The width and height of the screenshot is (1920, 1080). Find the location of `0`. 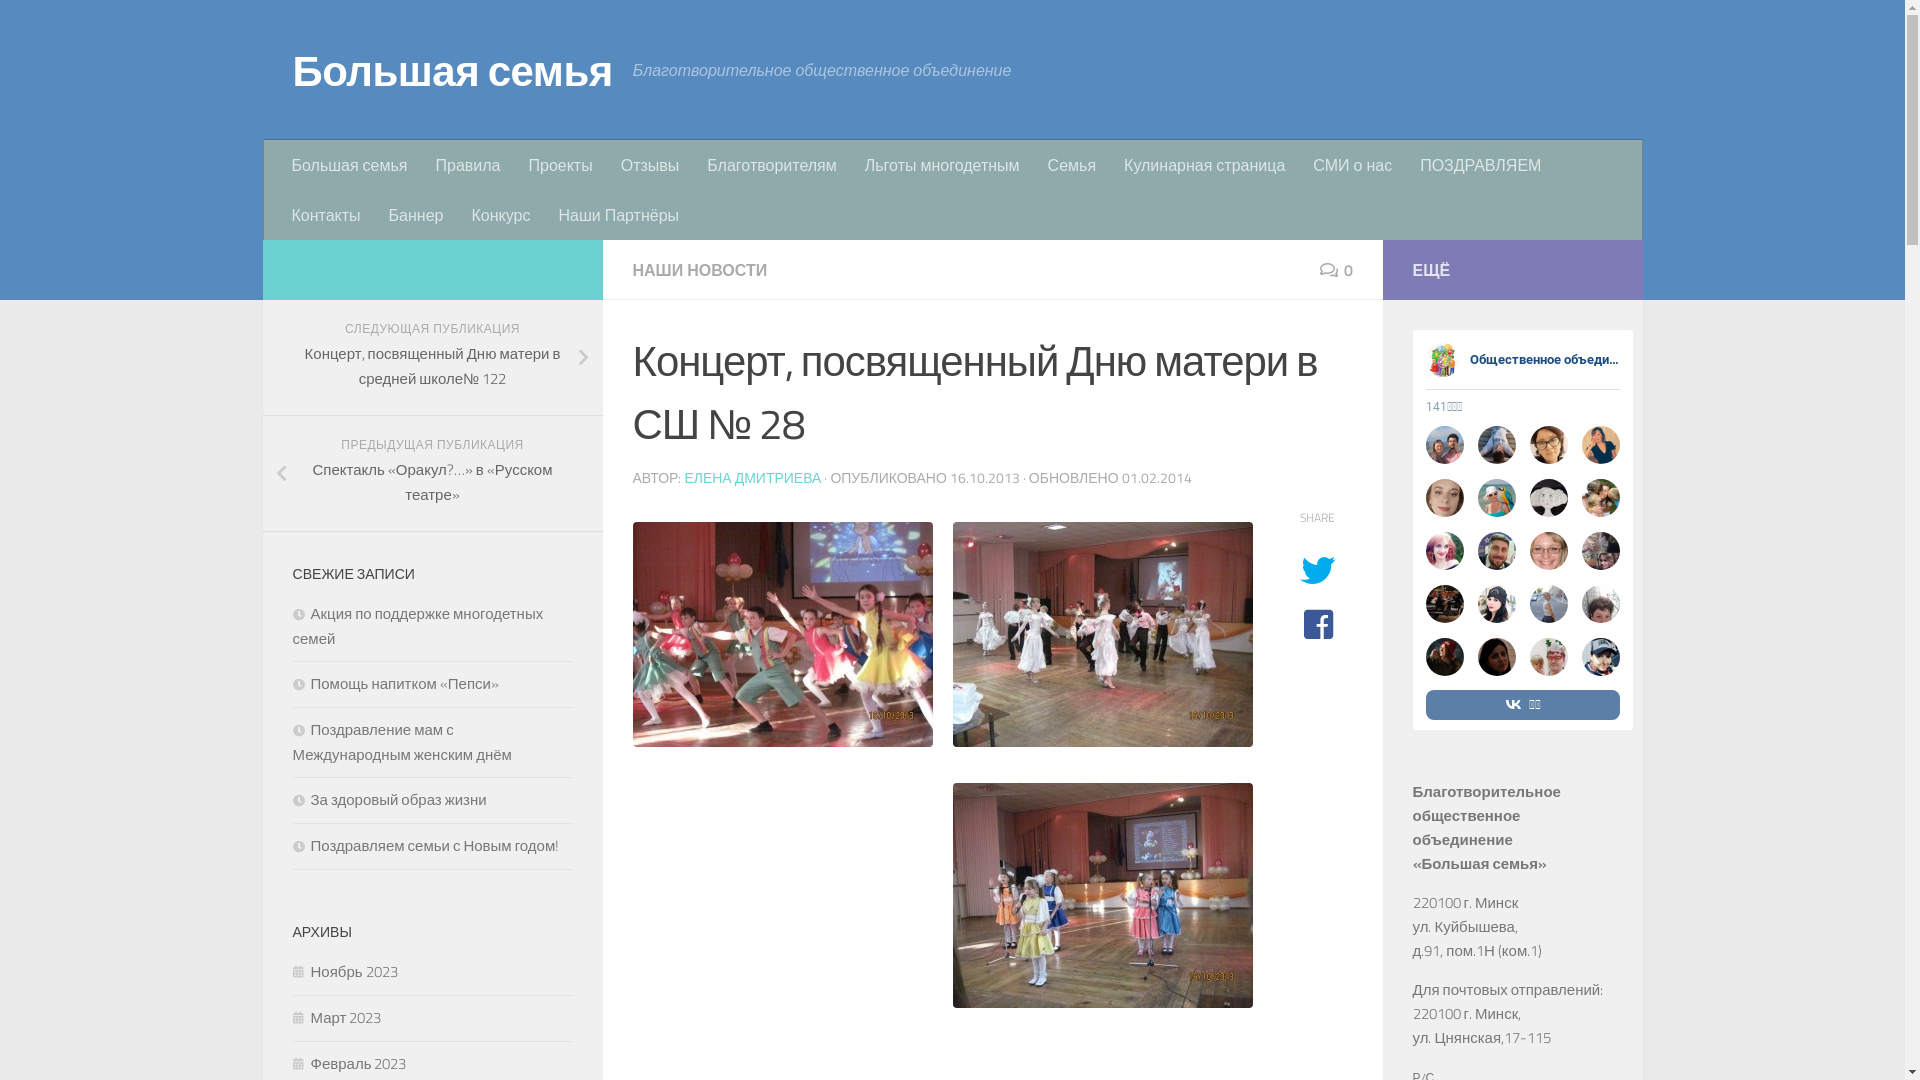

0 is located at coordinates (1336, 270).